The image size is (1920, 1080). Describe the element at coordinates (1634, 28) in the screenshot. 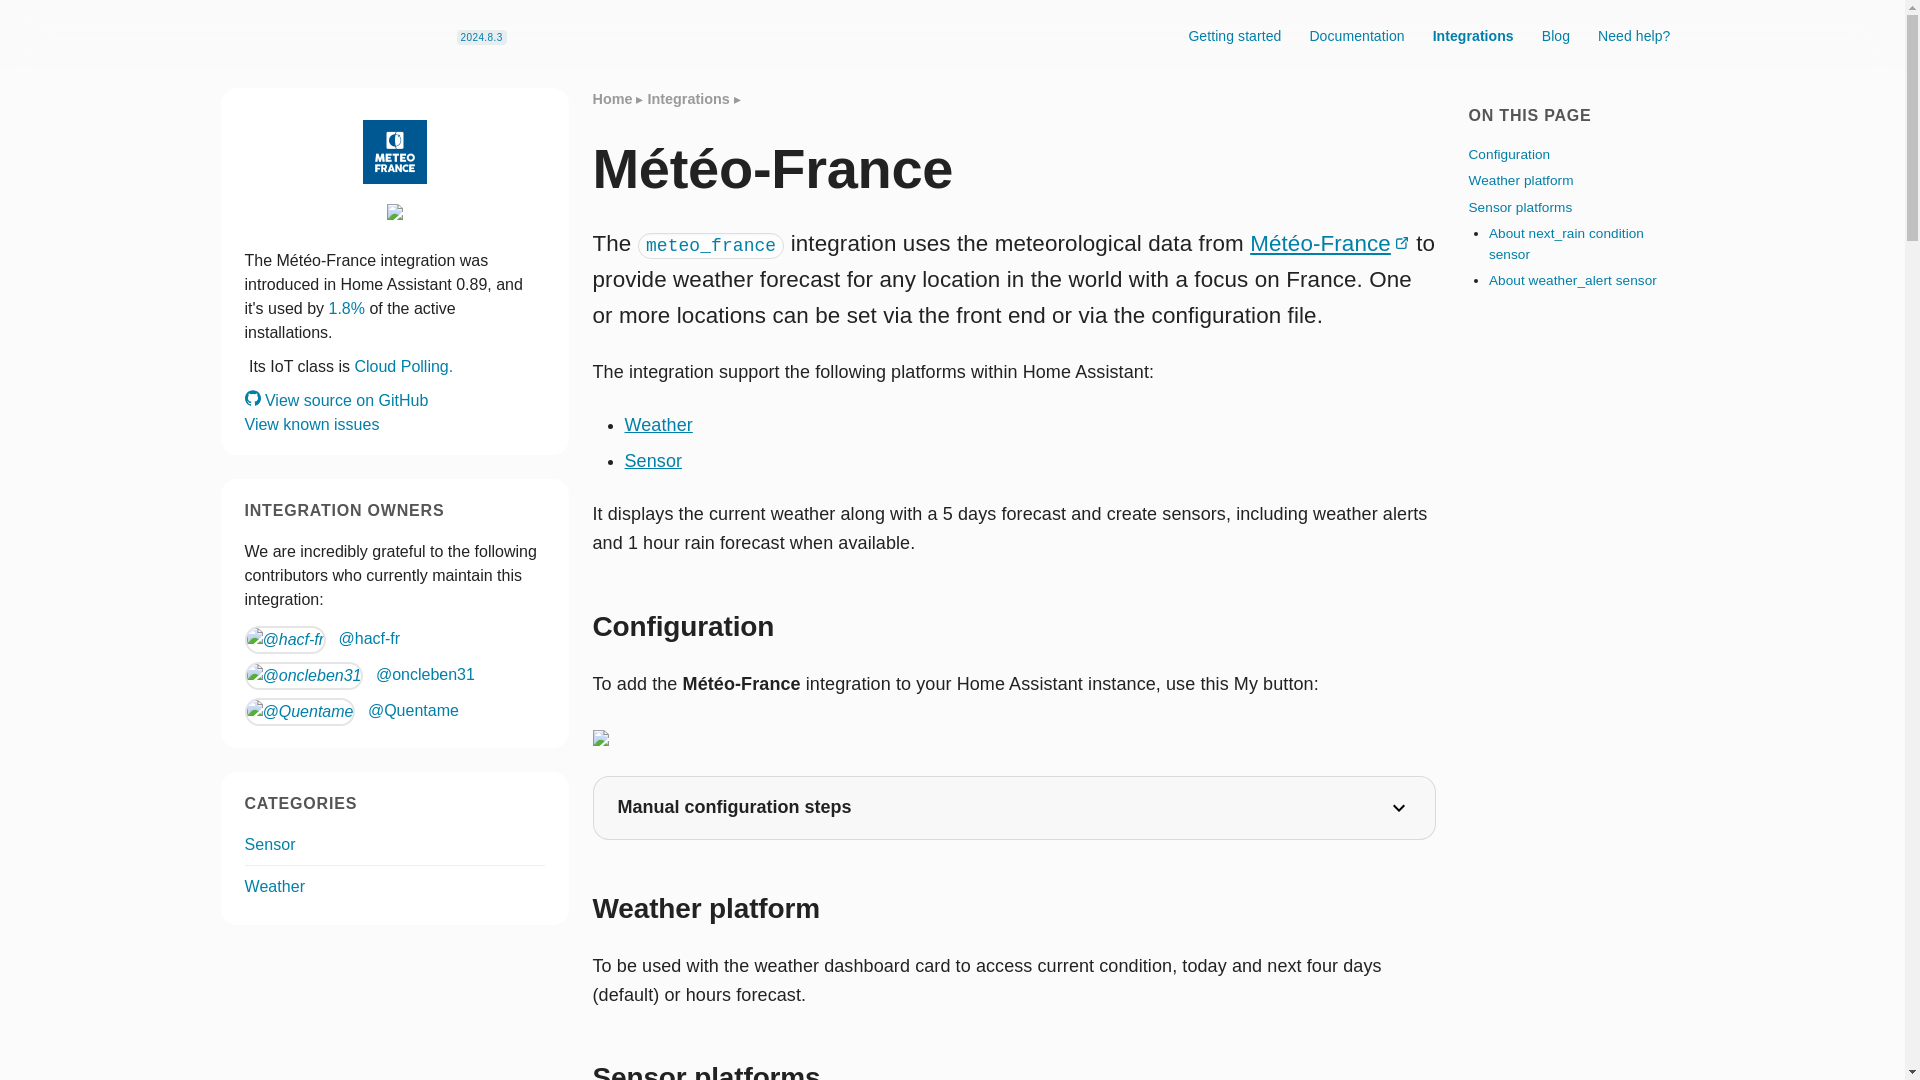

I see `Need help?` at that location.